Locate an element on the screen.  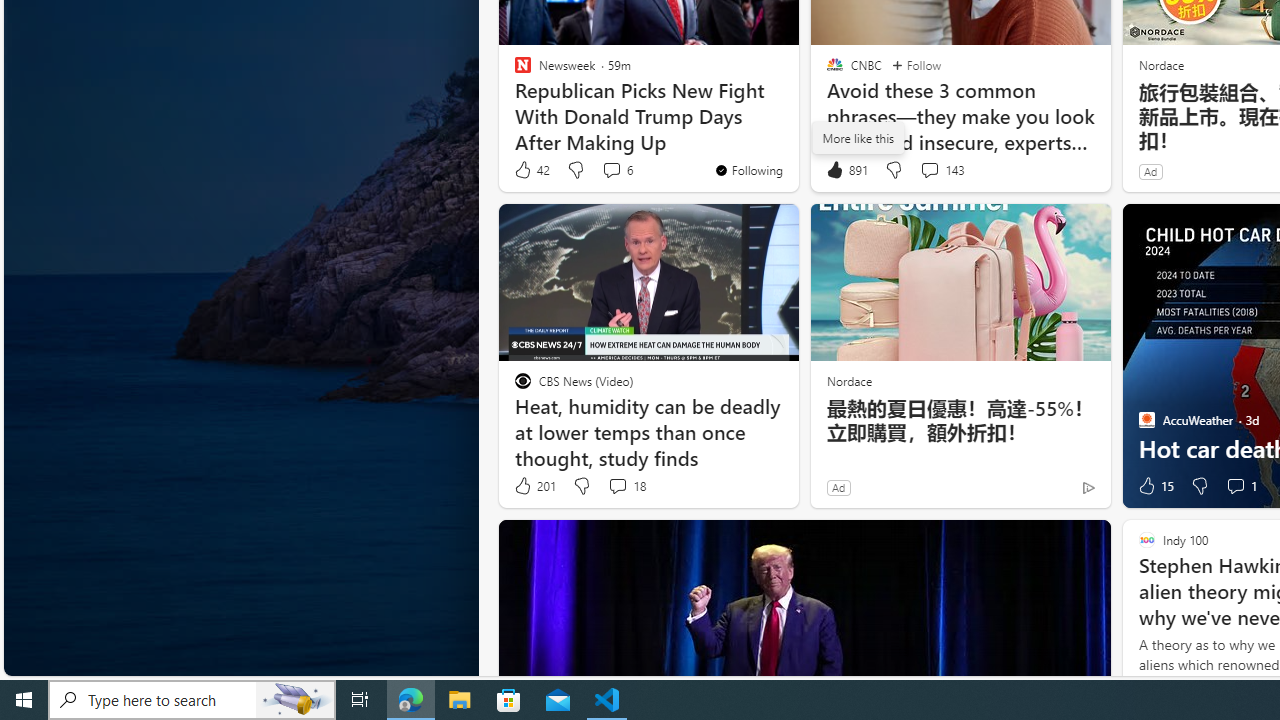
View comments 143 Comment is located at coordinates (929, 170).